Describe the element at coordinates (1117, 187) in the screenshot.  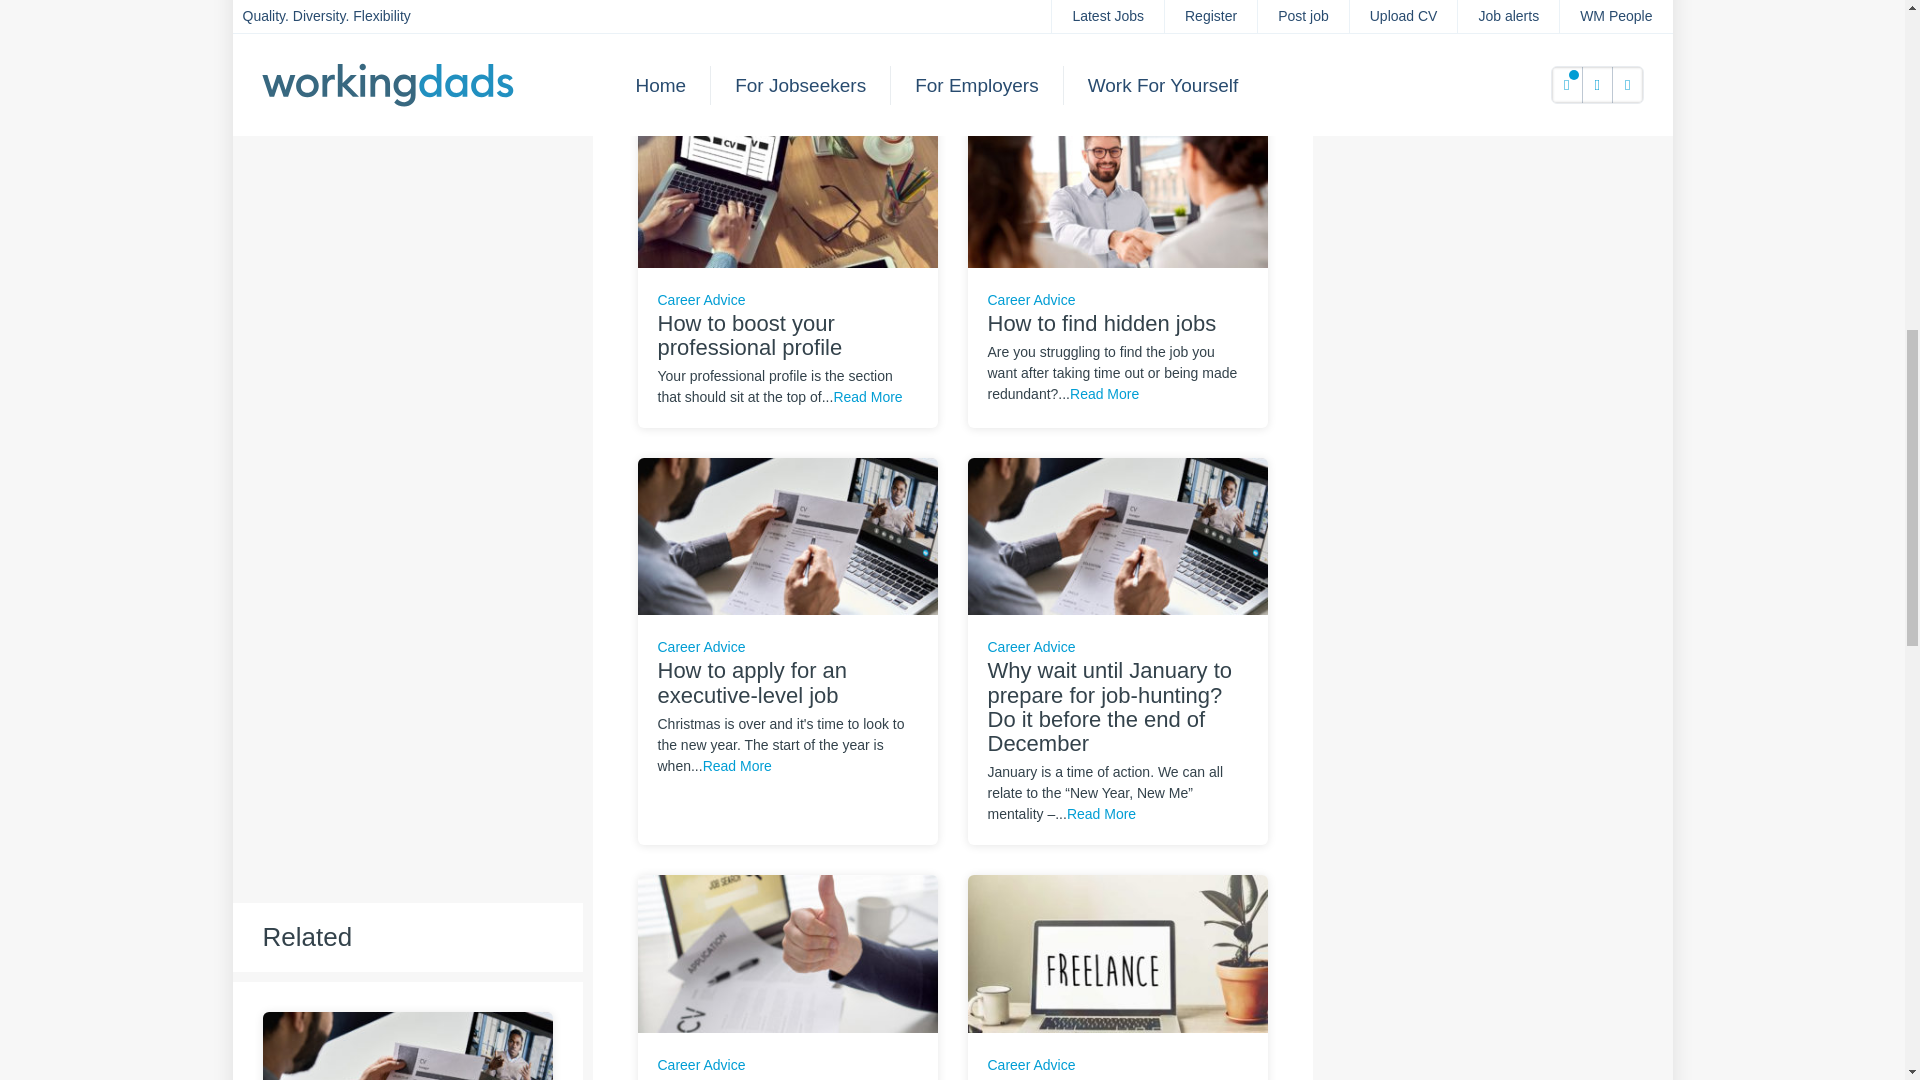
I see `How to find hidden jobs` at that location.